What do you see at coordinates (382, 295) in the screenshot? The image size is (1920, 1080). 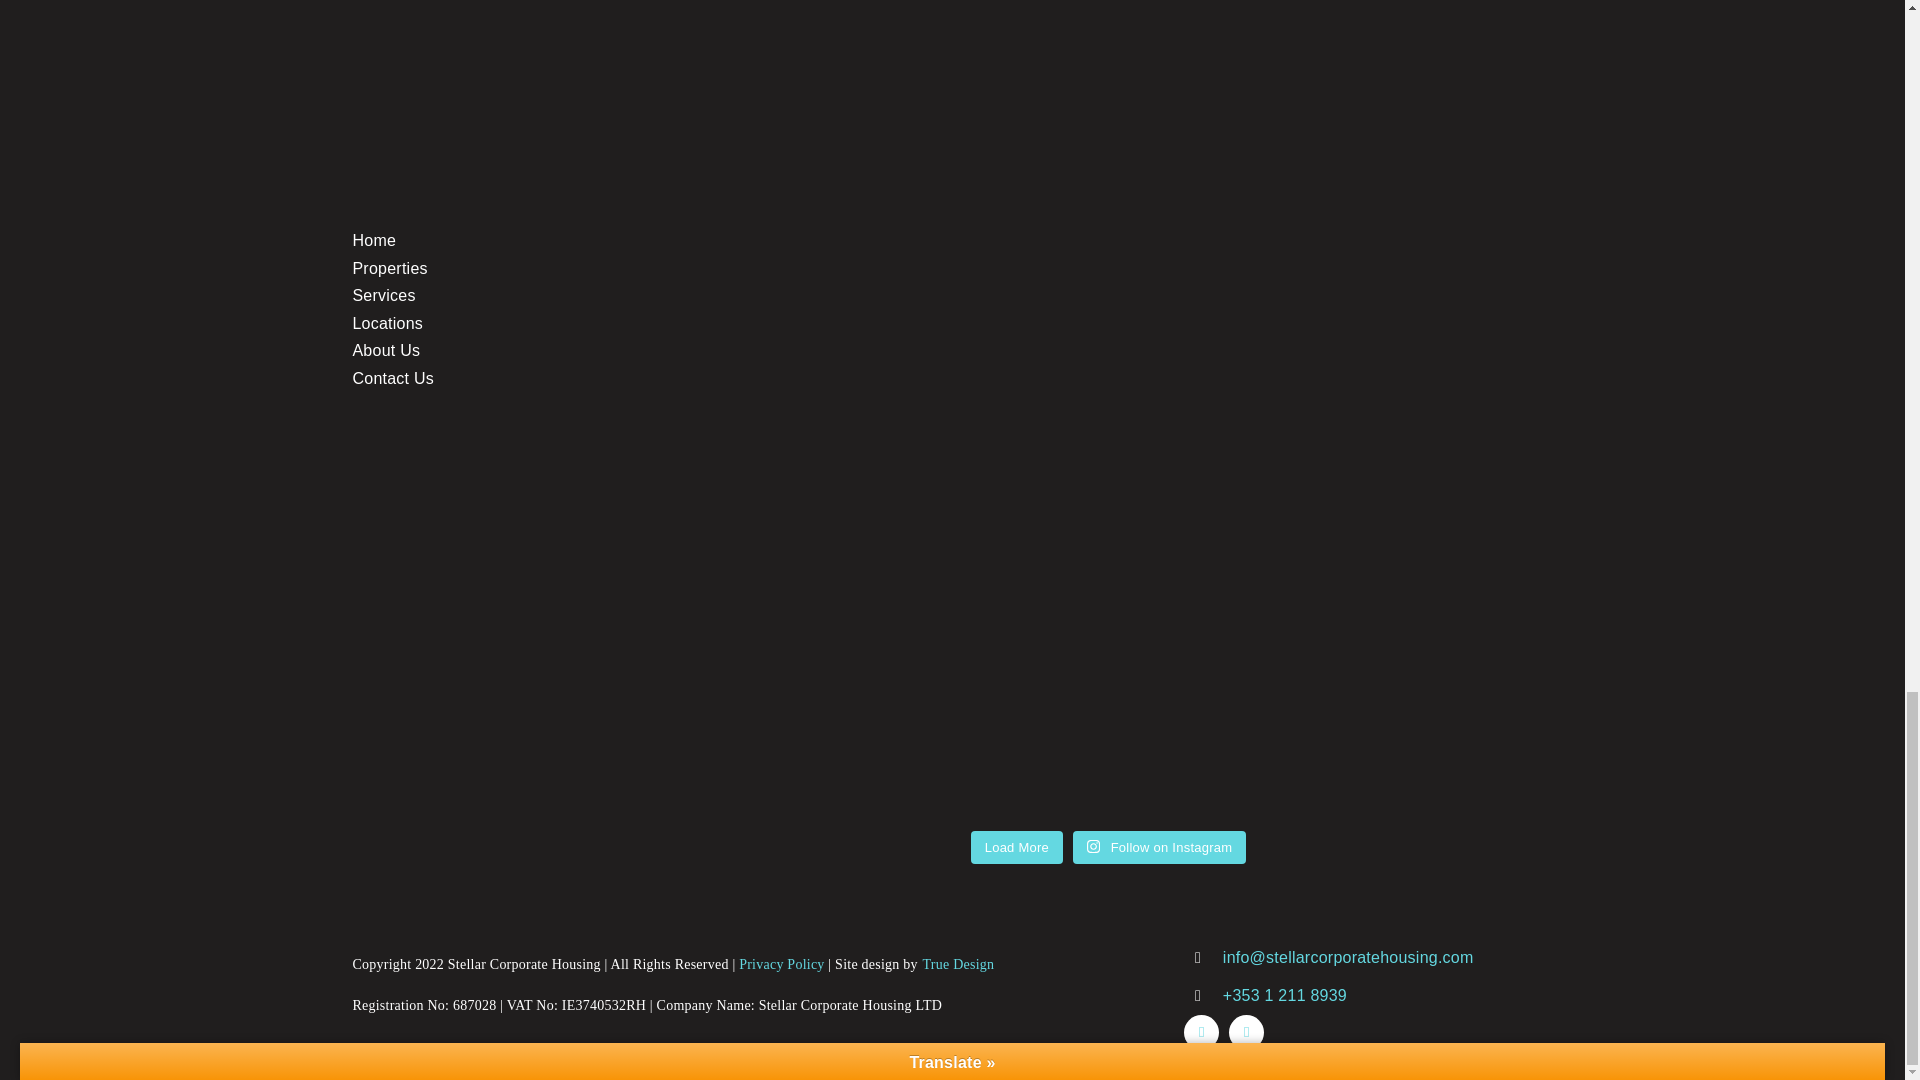 I see `Services` at bounding box center [382, 295].